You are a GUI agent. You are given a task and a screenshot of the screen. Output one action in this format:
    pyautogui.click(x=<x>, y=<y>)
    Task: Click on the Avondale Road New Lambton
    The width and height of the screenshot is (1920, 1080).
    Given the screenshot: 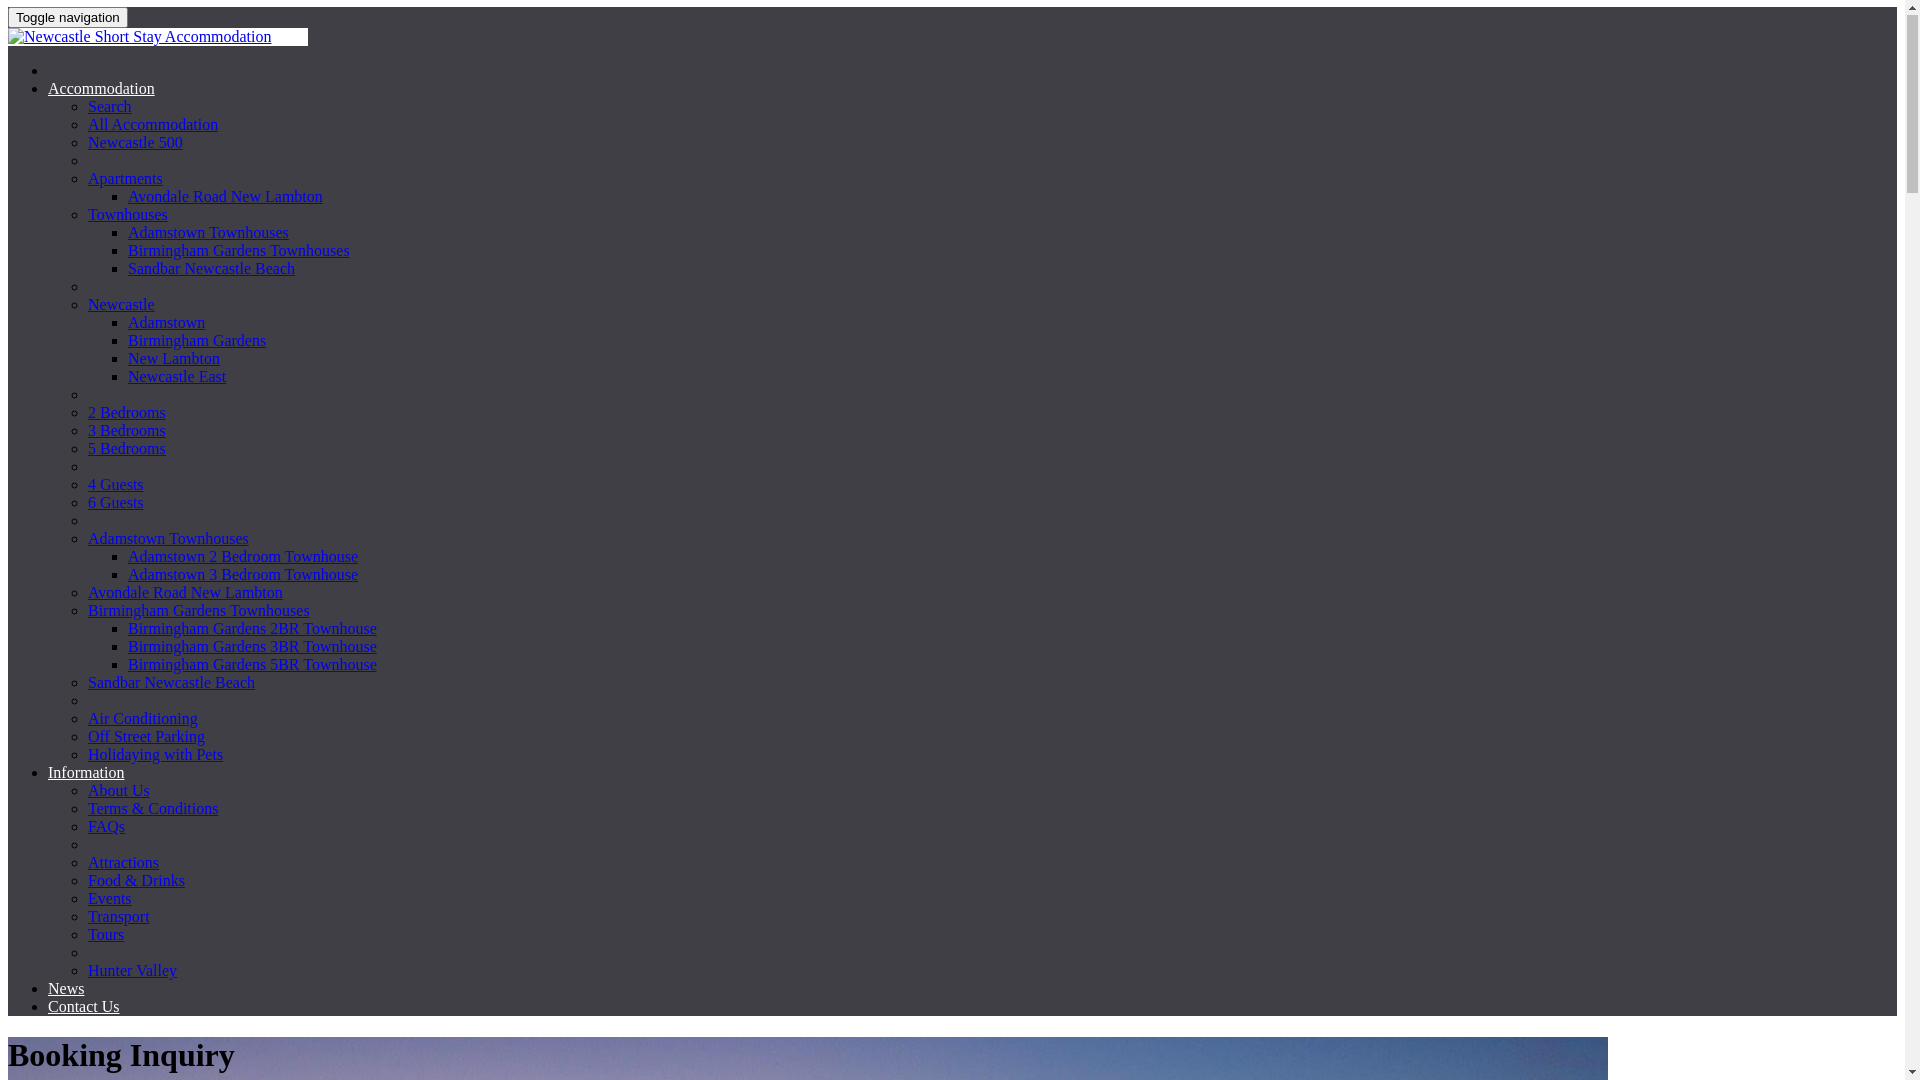 What is the action you would take?
    pyautogui.click(x=226, y=198)
    